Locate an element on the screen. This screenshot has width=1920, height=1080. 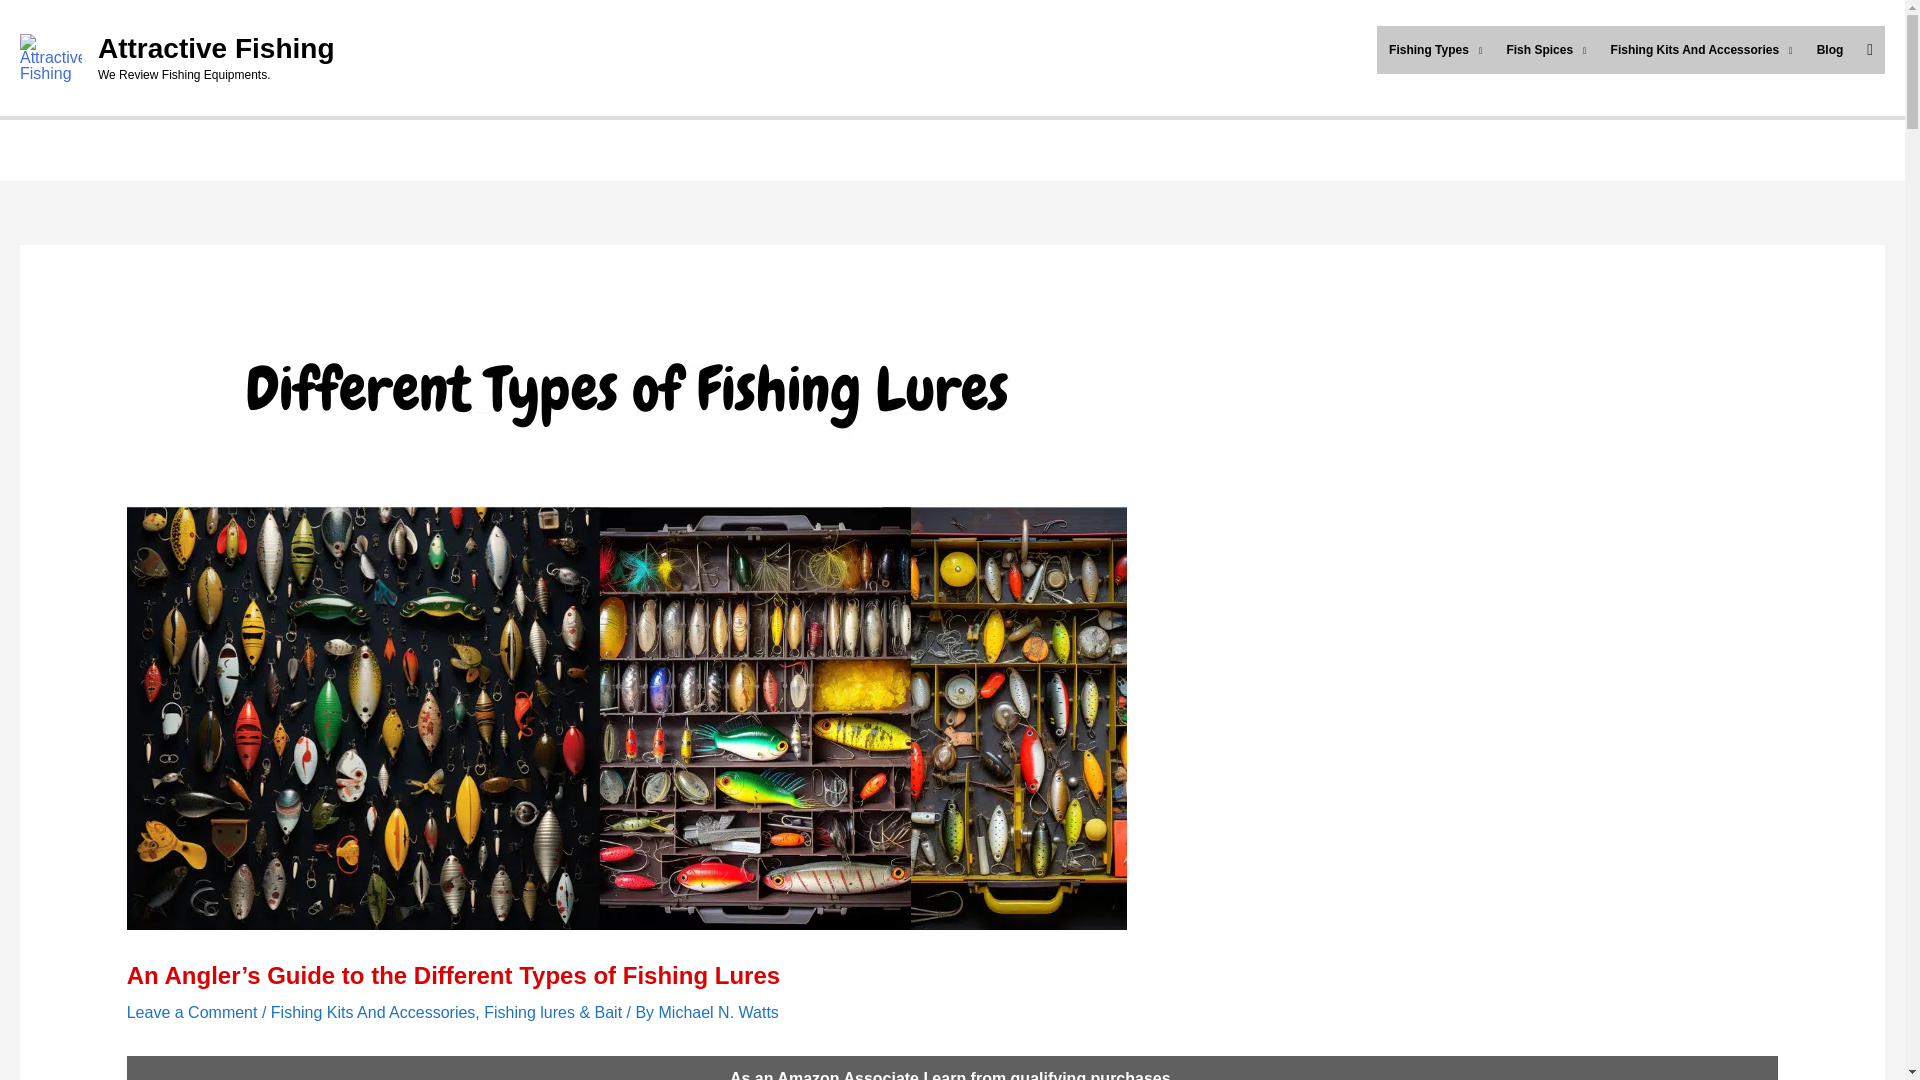
Fishing Types is located at coordinates (1434, 50).